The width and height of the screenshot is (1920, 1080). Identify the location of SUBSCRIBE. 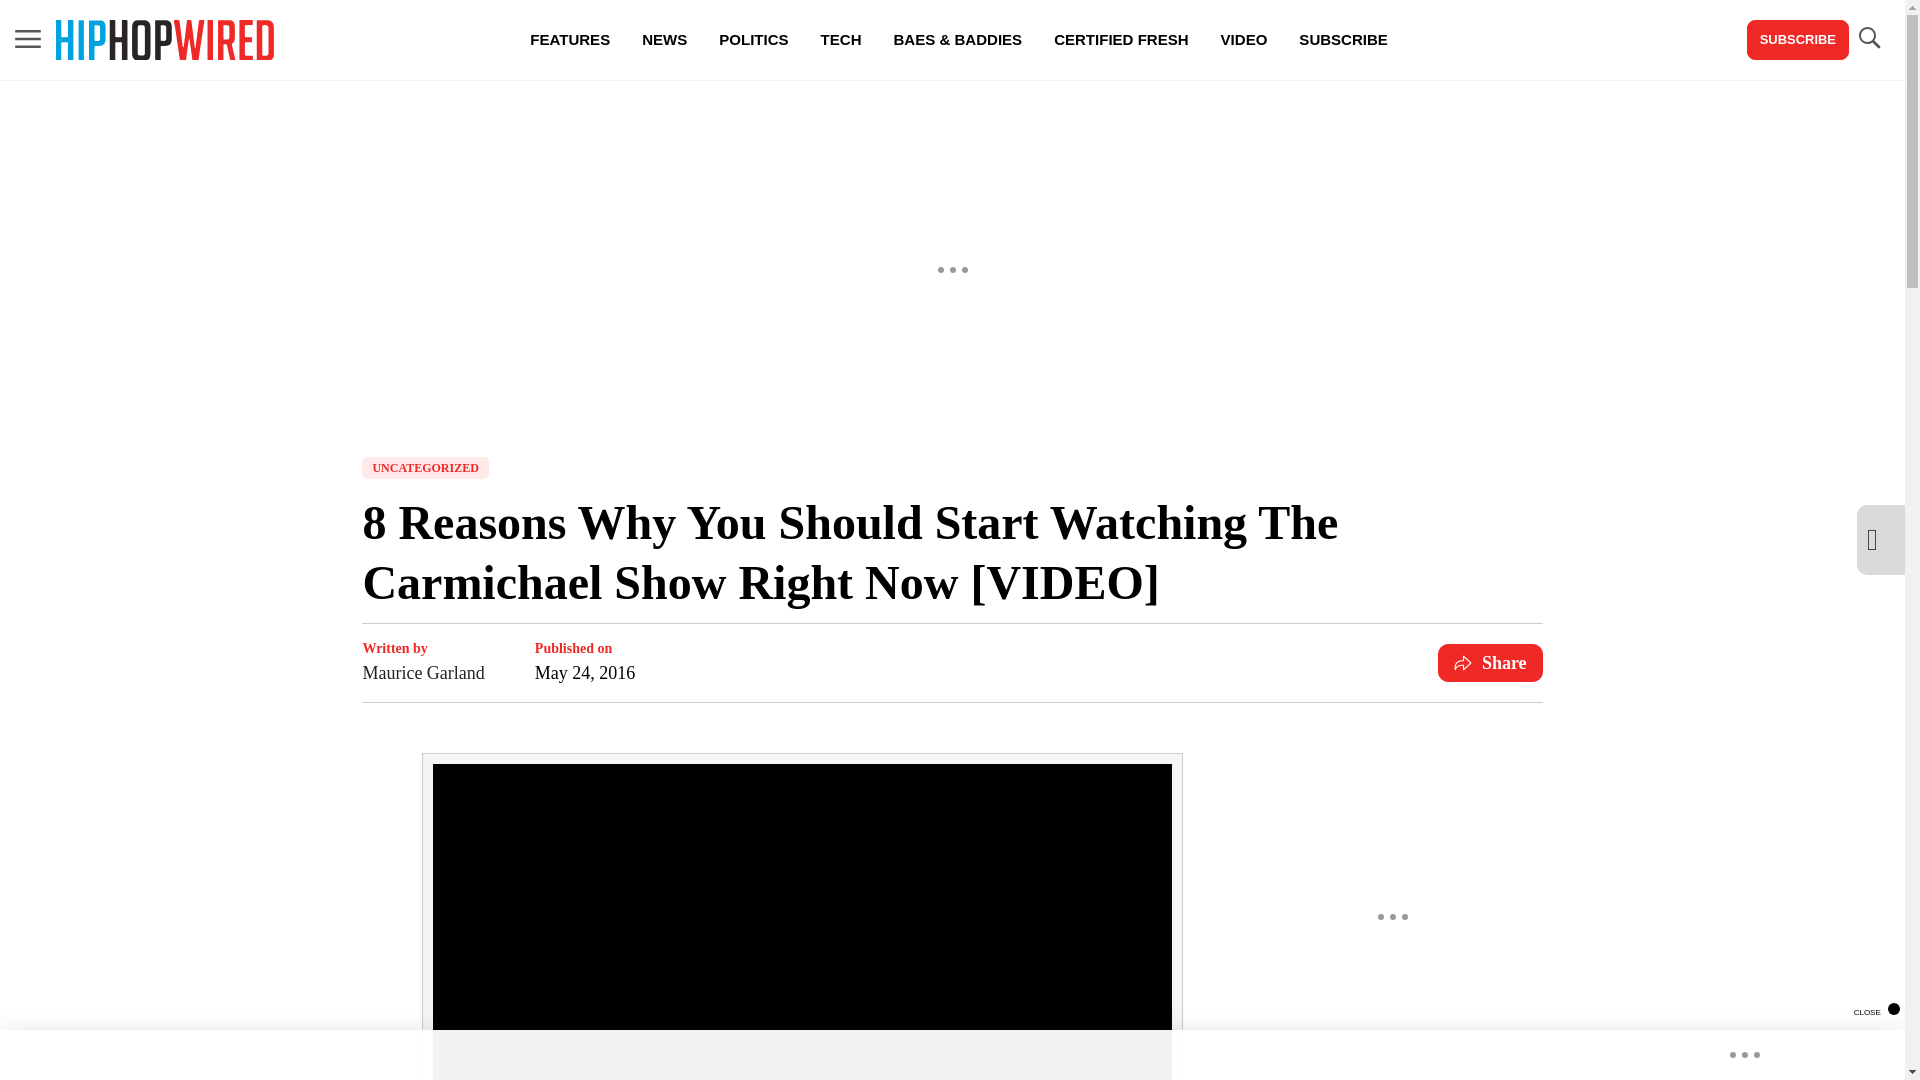
(1798, 40).